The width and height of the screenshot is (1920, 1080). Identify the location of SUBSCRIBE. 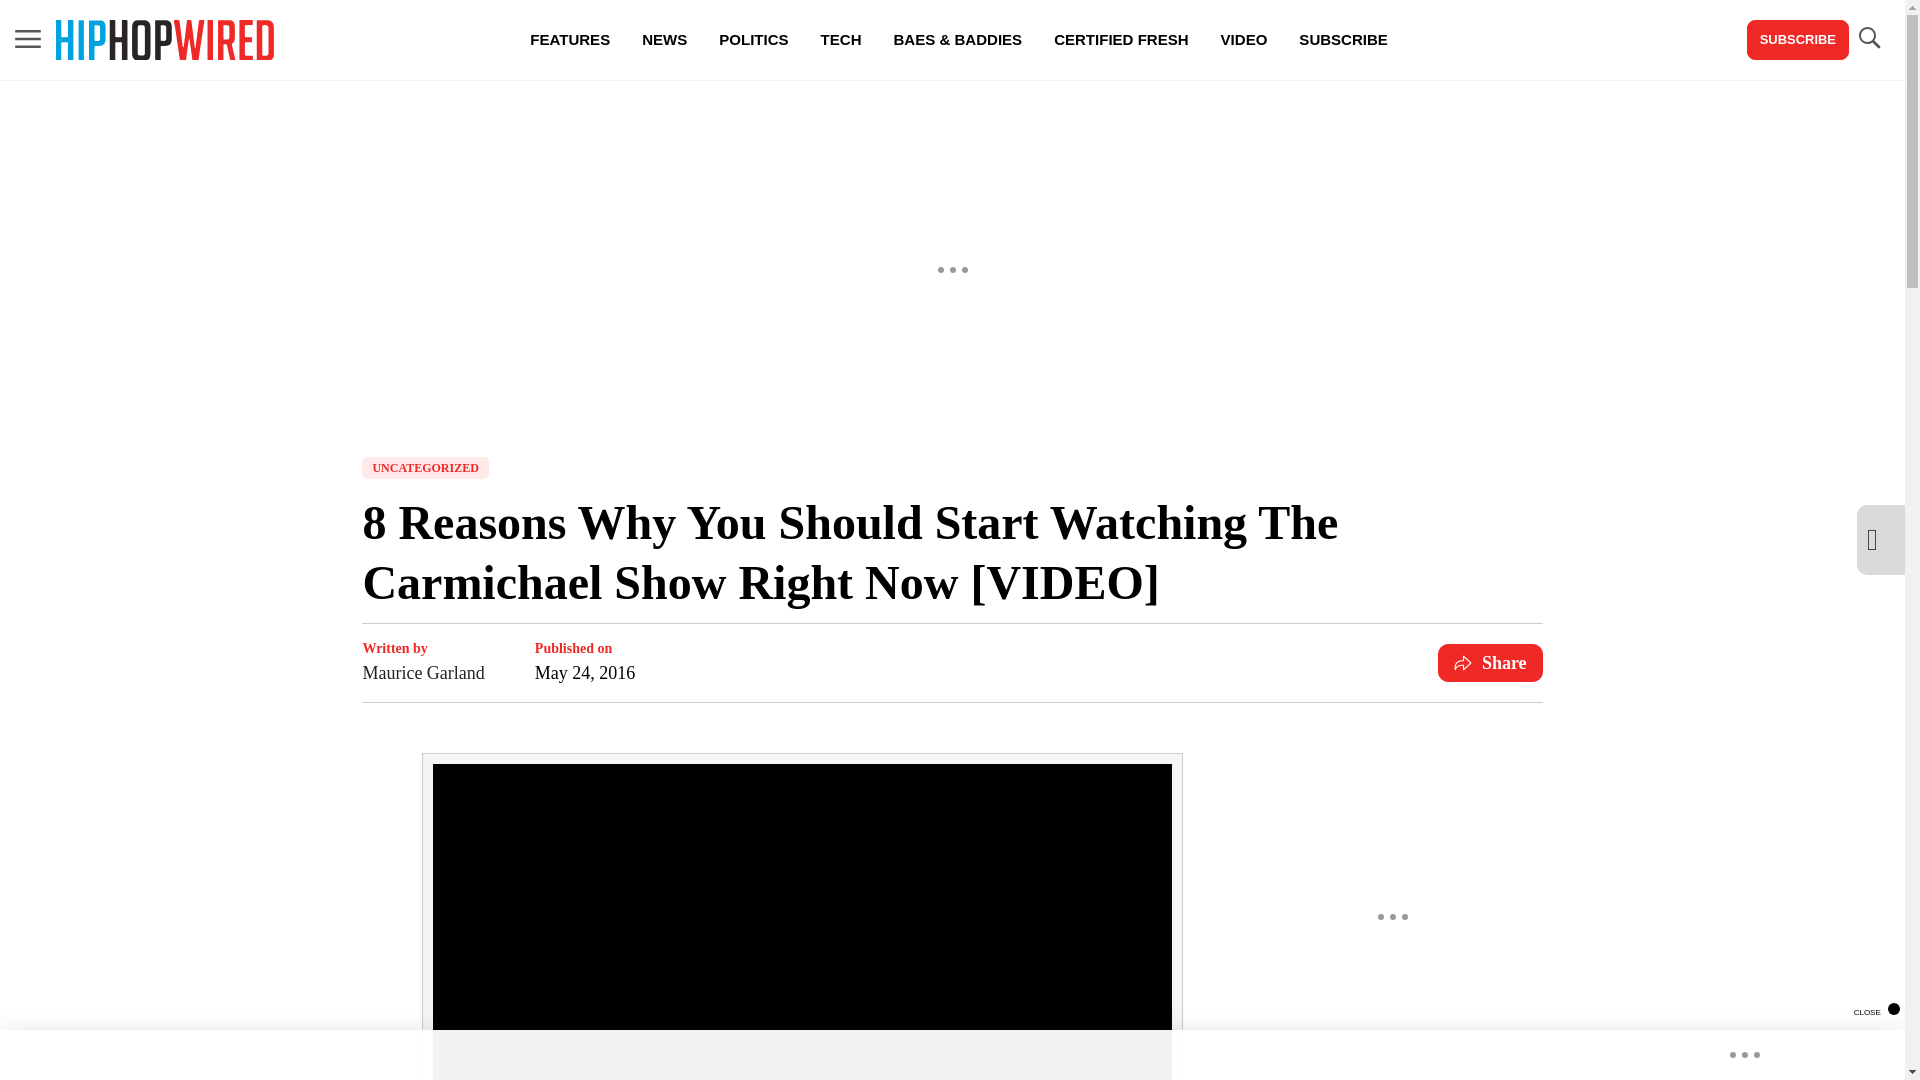
(1798, 40).